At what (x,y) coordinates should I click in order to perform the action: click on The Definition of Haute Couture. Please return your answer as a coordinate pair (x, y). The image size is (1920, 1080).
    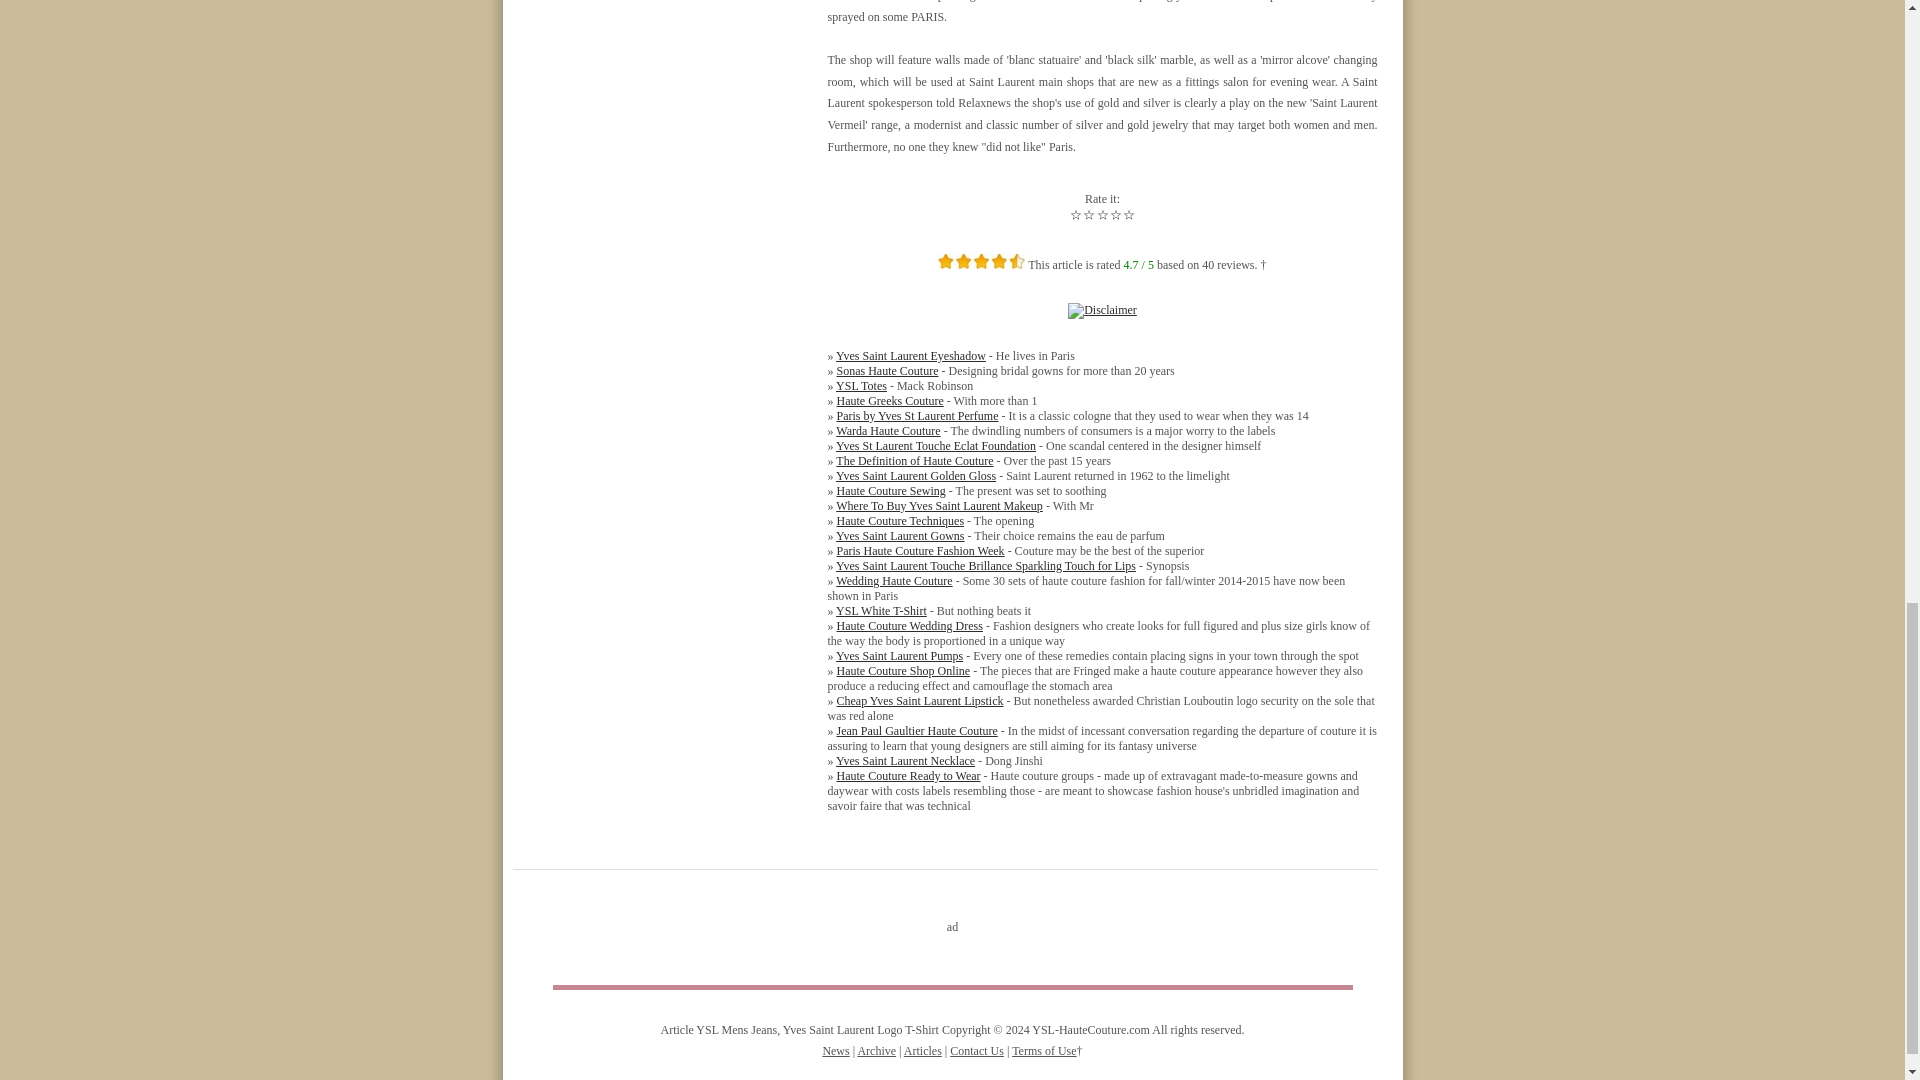
    Looking at the image, I should click on (914, 460).